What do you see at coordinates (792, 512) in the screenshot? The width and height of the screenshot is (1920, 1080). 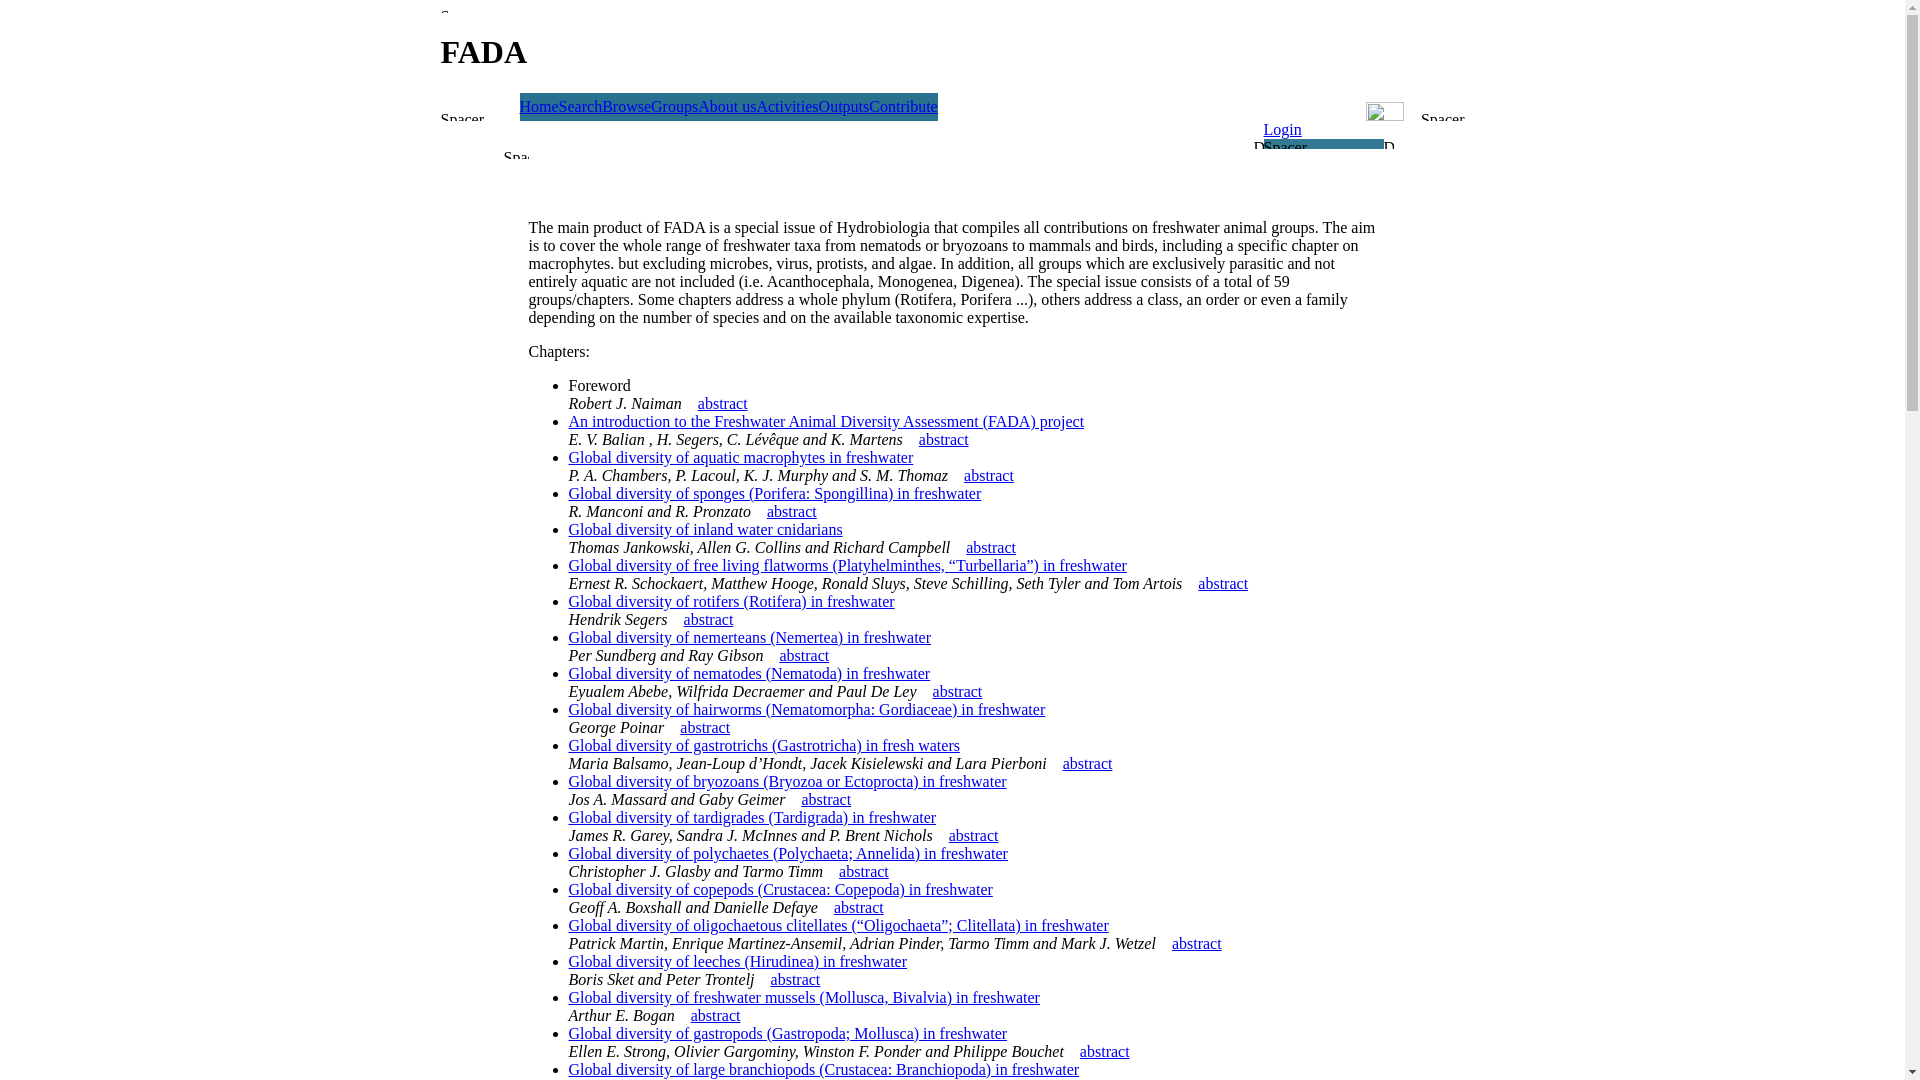 I see `abstract` at bounding box center [792, 512].